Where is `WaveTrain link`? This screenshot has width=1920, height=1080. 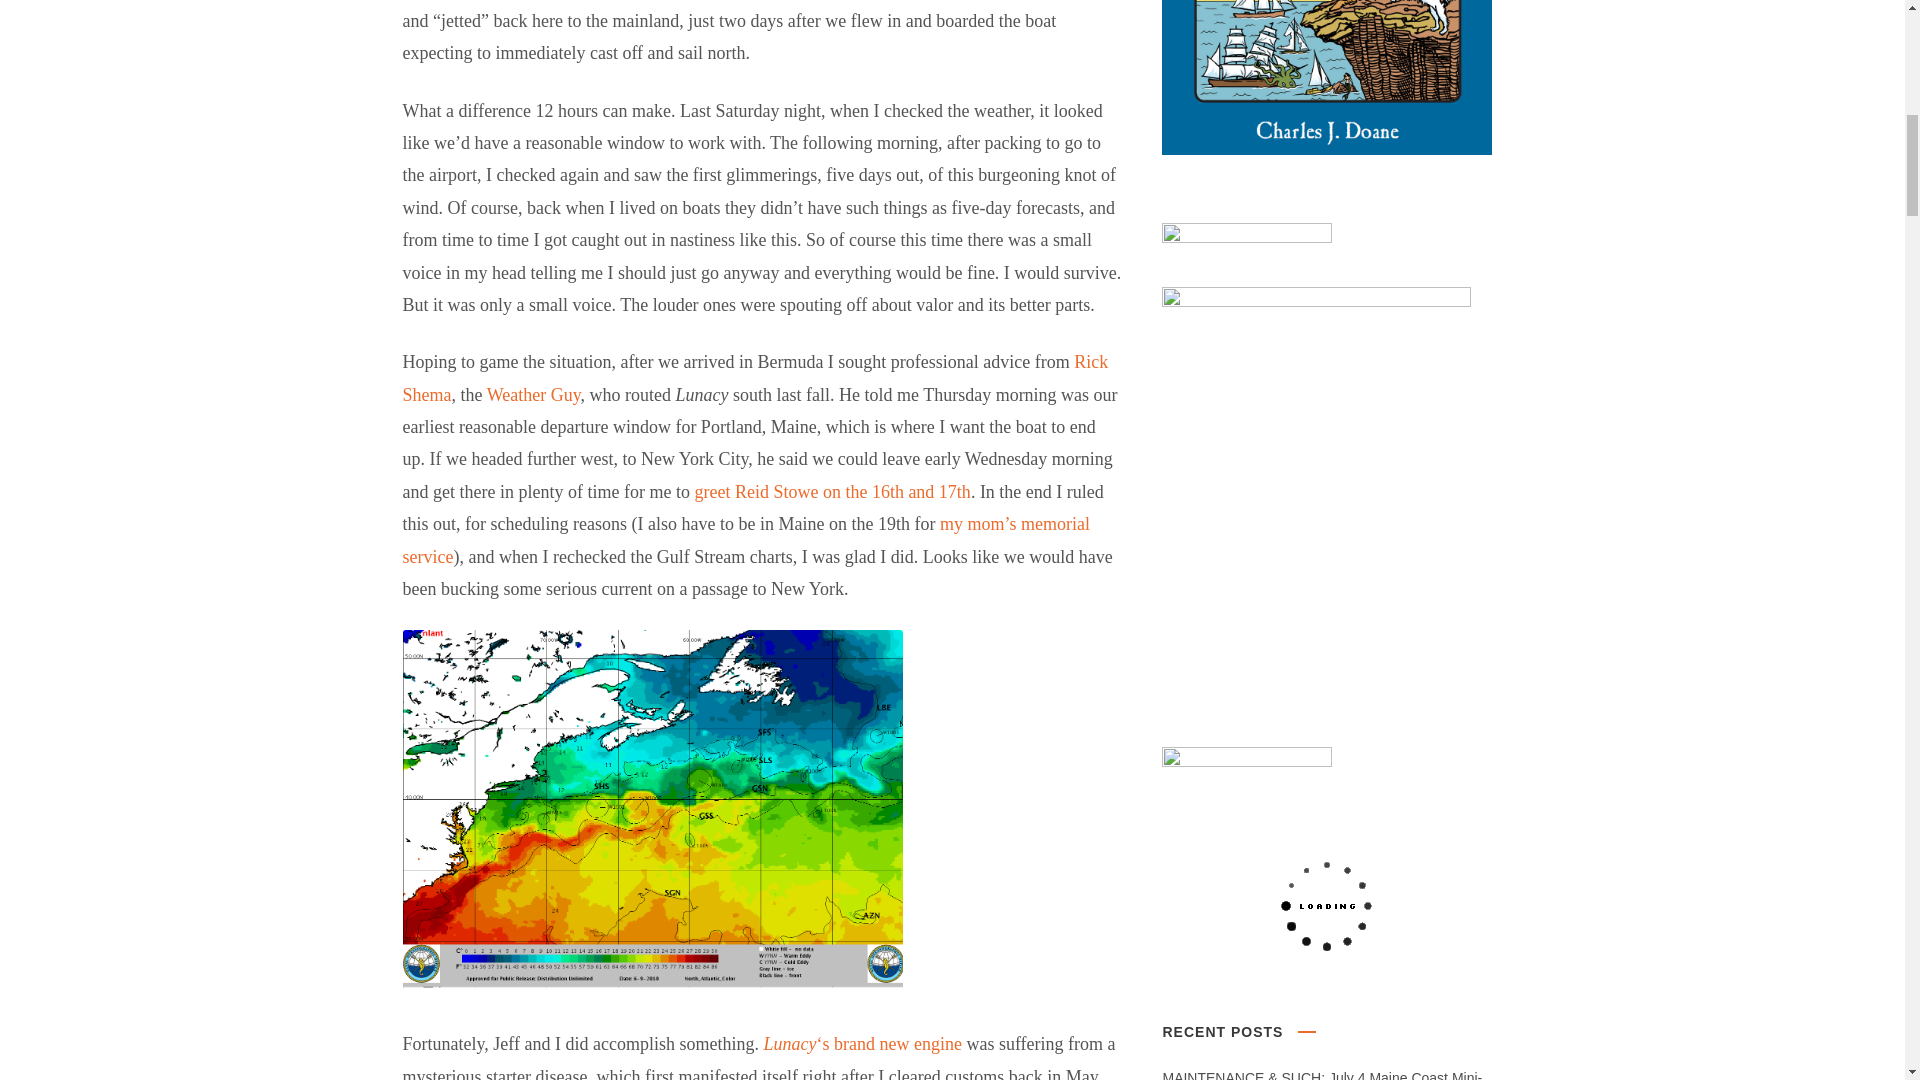 WaveTrain link is located at coordinates (831, 492).